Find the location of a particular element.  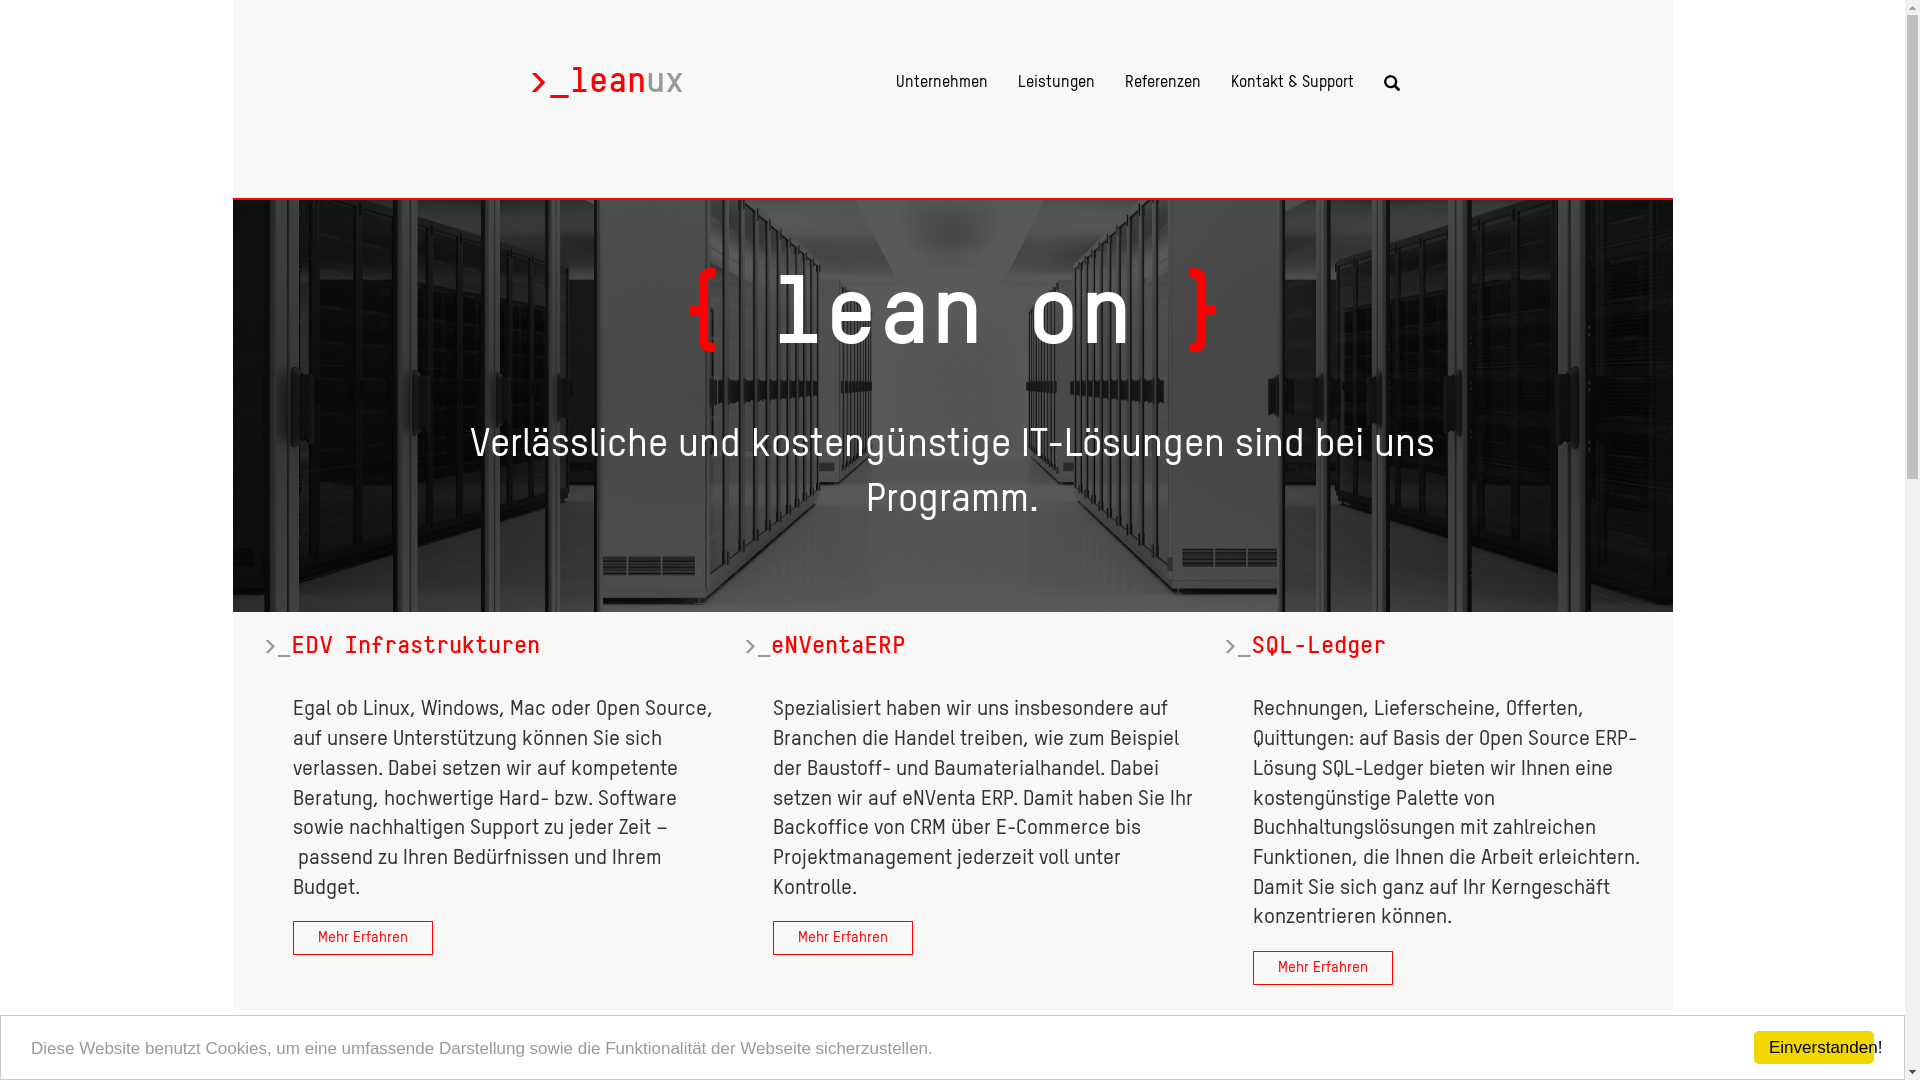

Referenzen is located at coordinates (1162, 82).